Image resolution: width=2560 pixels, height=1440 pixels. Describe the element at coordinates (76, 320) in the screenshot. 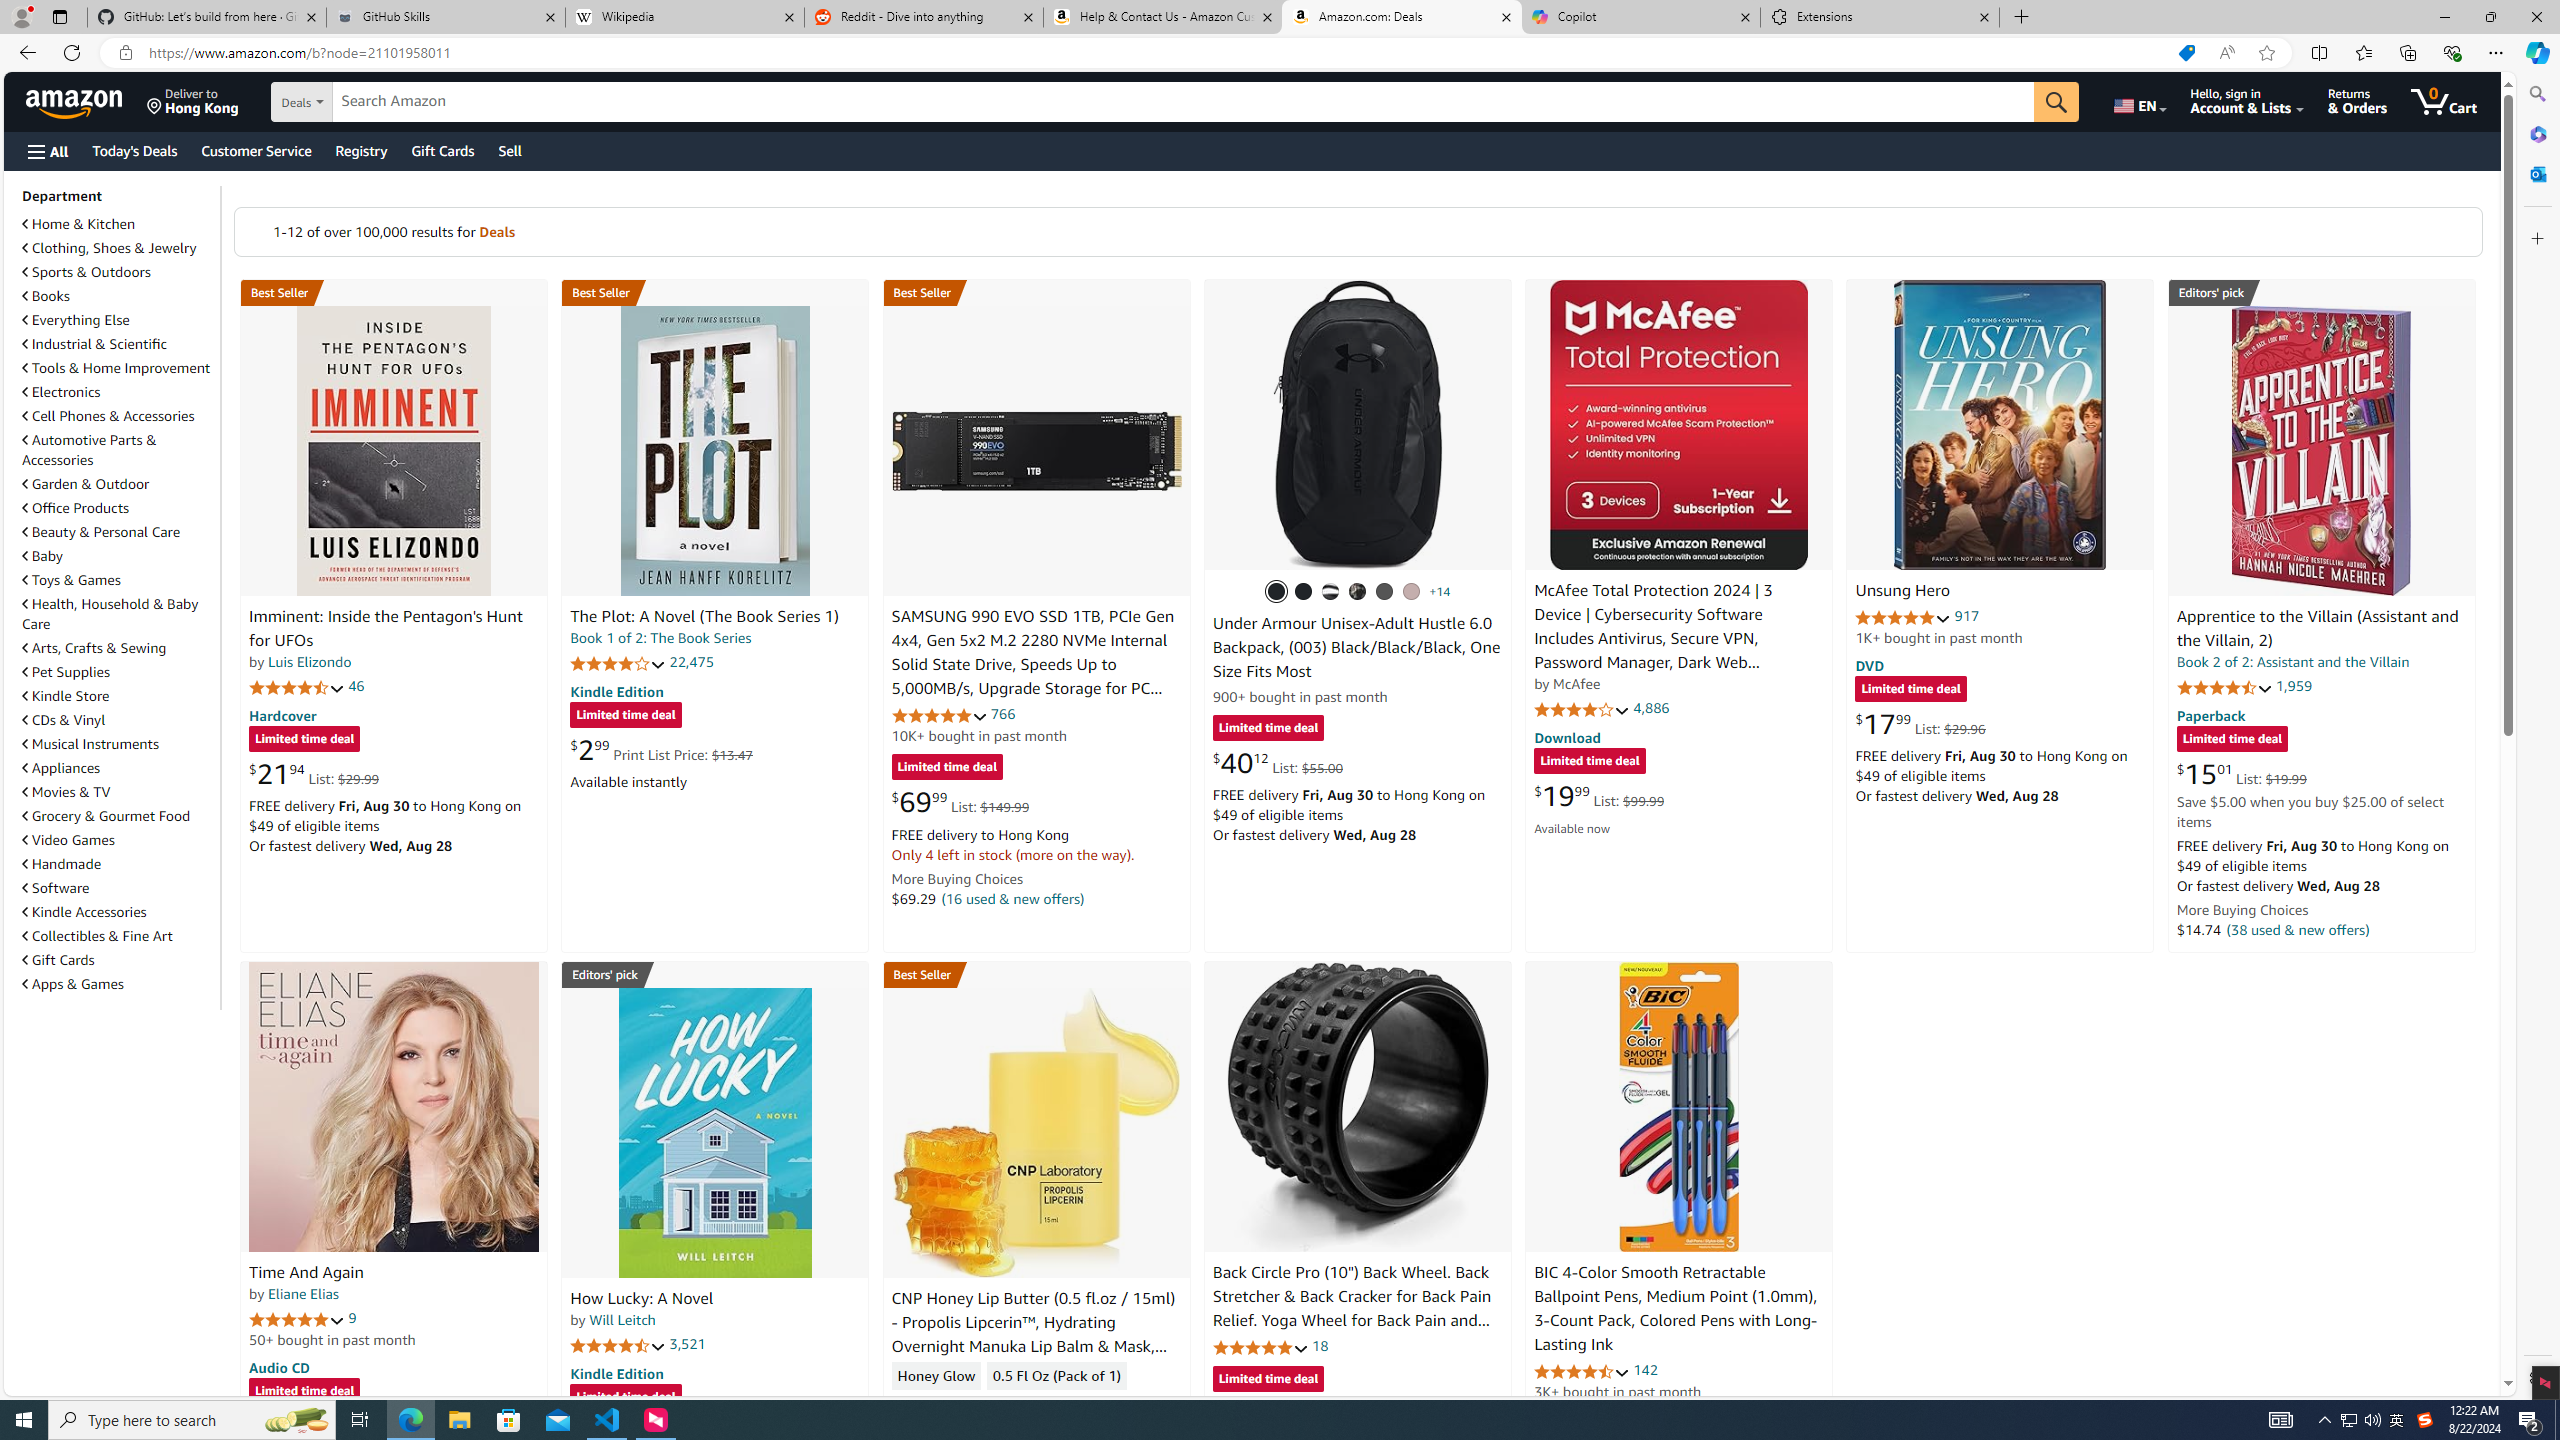

I see `Everything Else` at that location.